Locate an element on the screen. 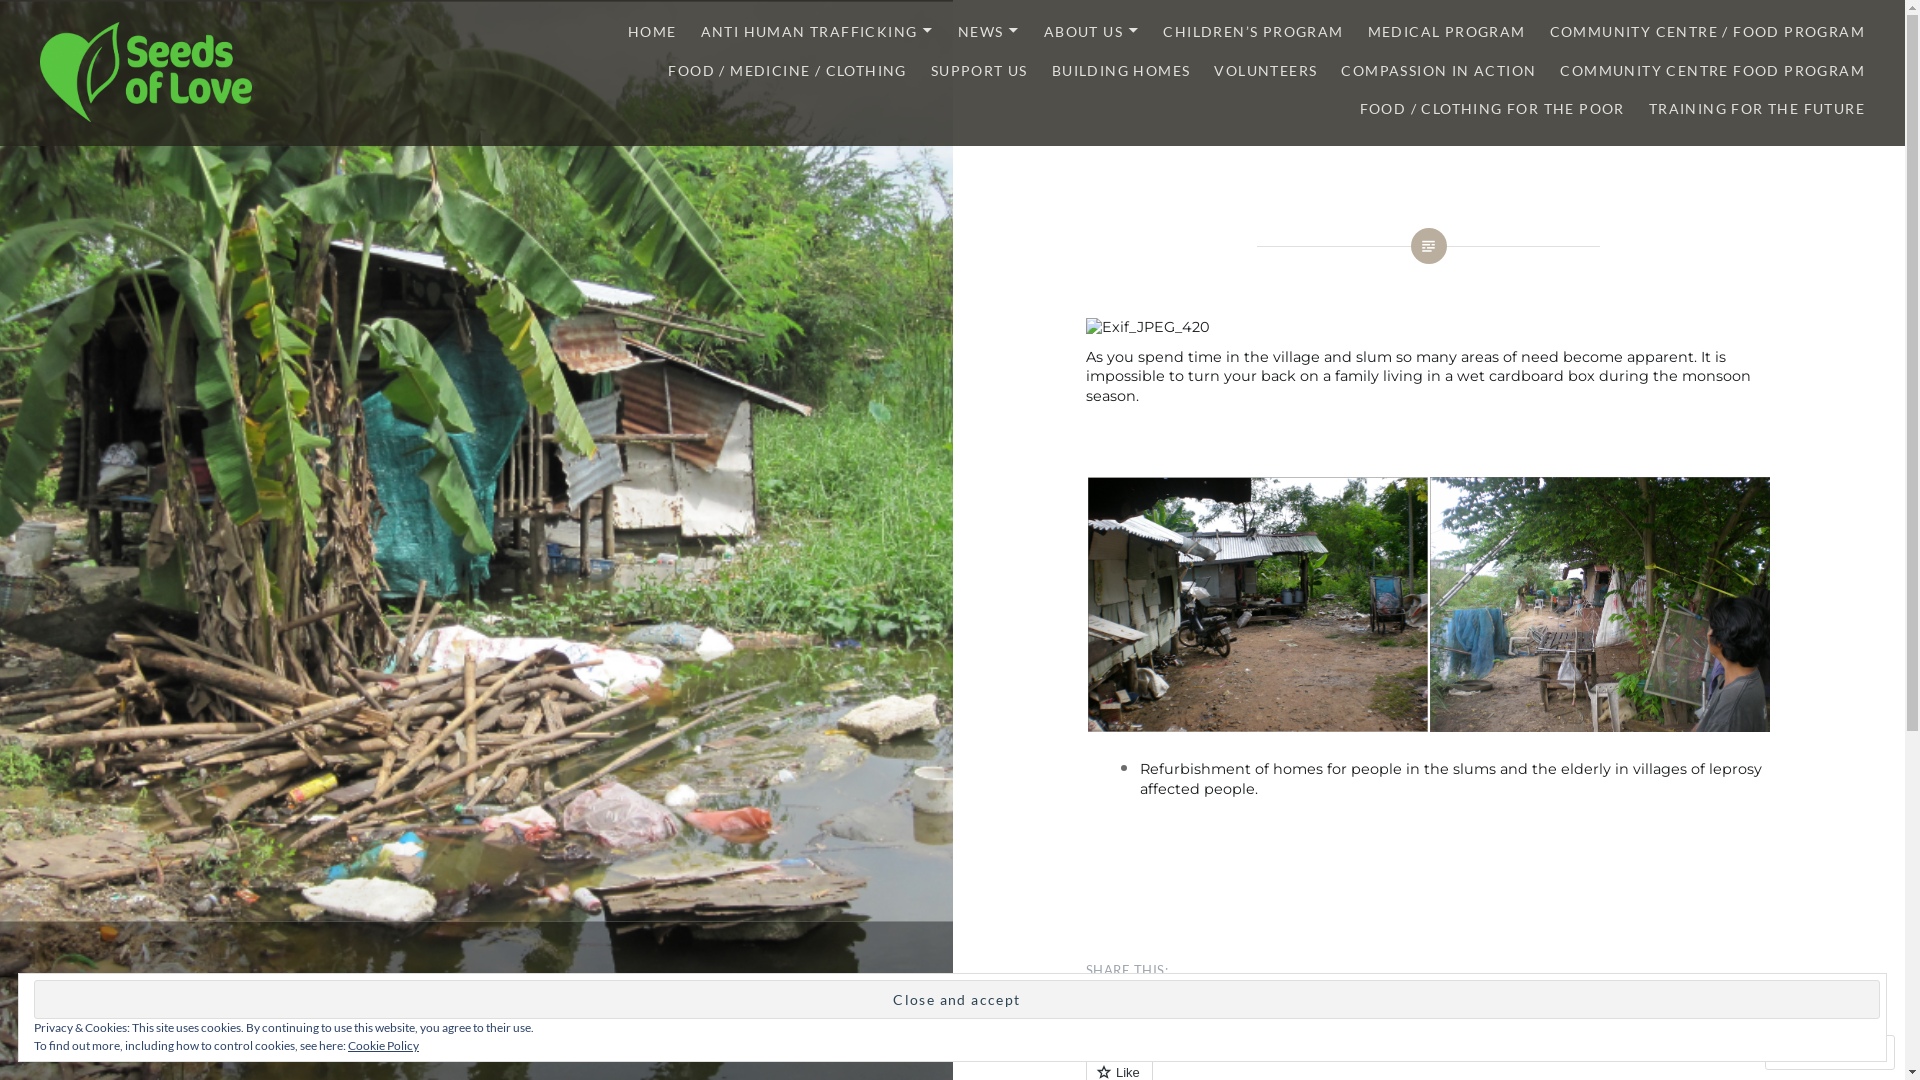 This screenshot has height=1080, width=1920. SUPPORT US is located at coordinates (980, 72).